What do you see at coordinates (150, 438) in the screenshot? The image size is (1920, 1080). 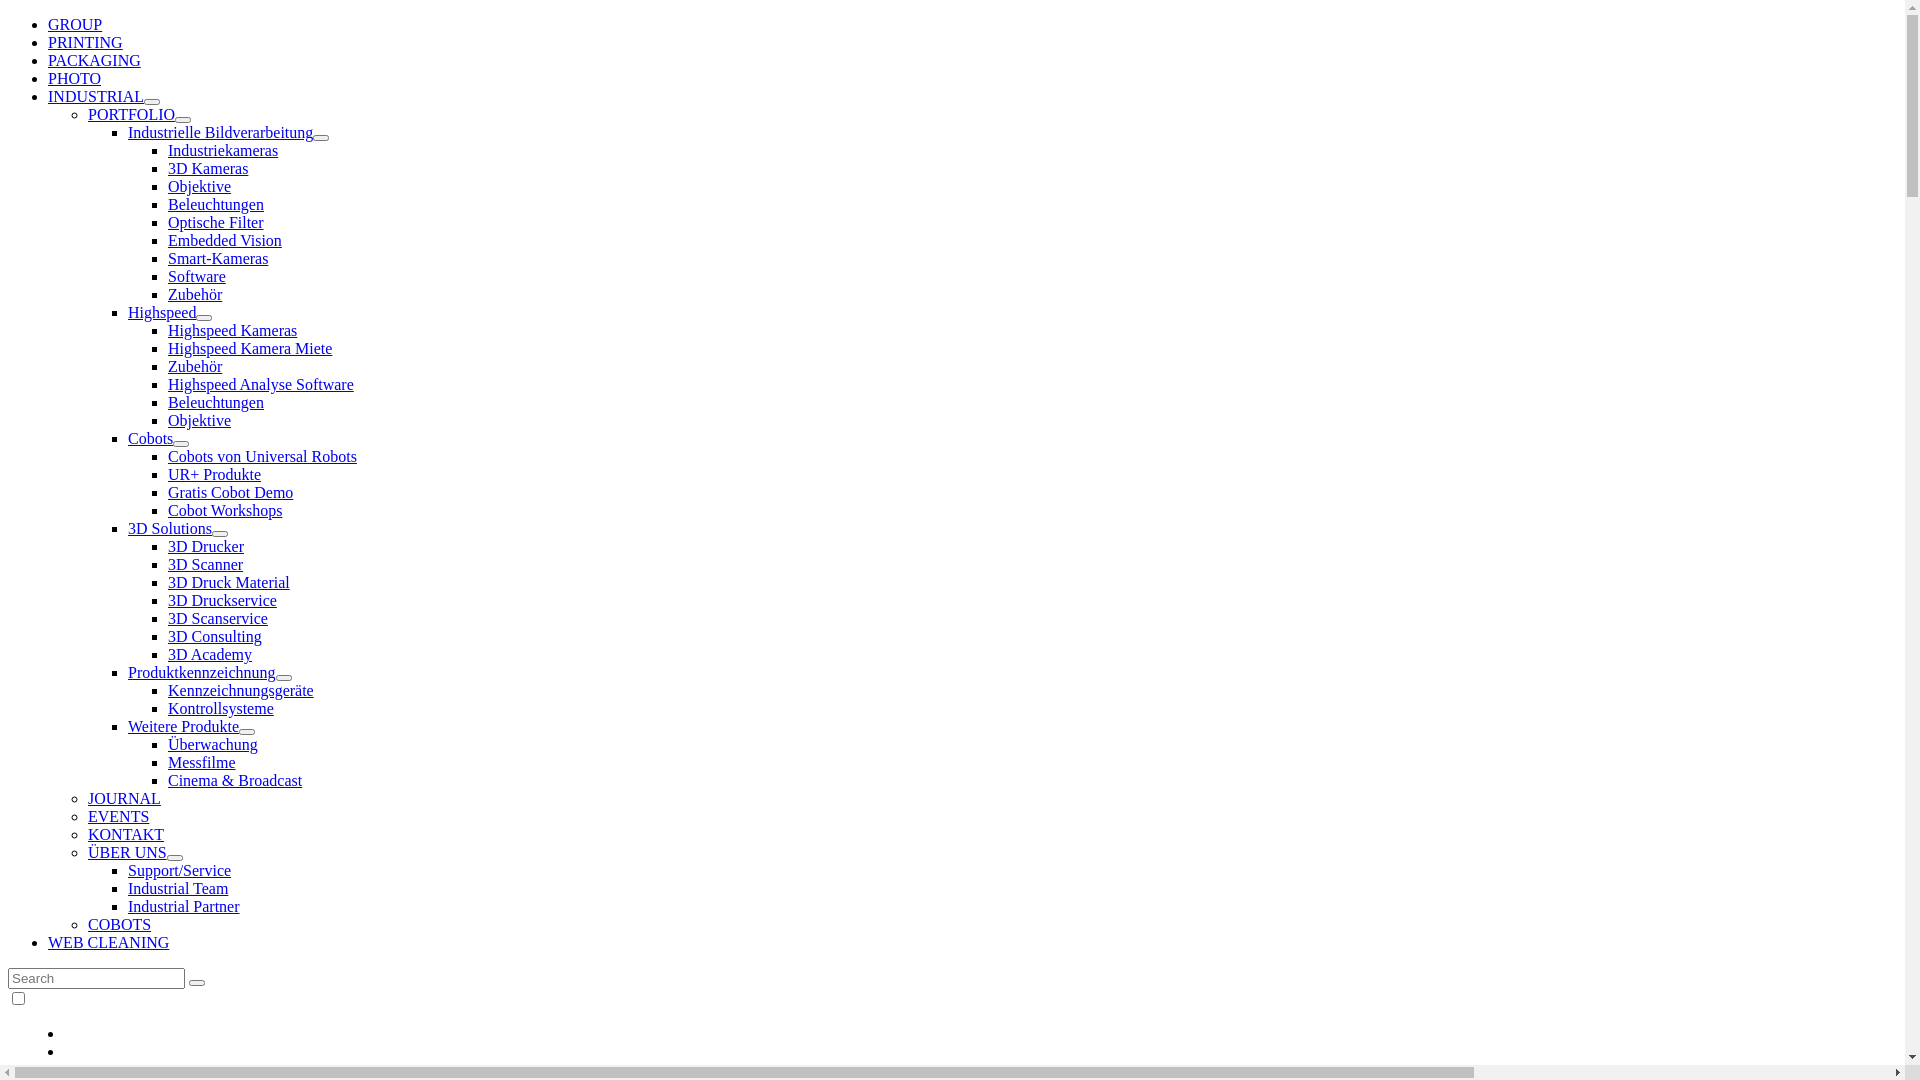 I see `Cobots` at bounding box center [150, 438].